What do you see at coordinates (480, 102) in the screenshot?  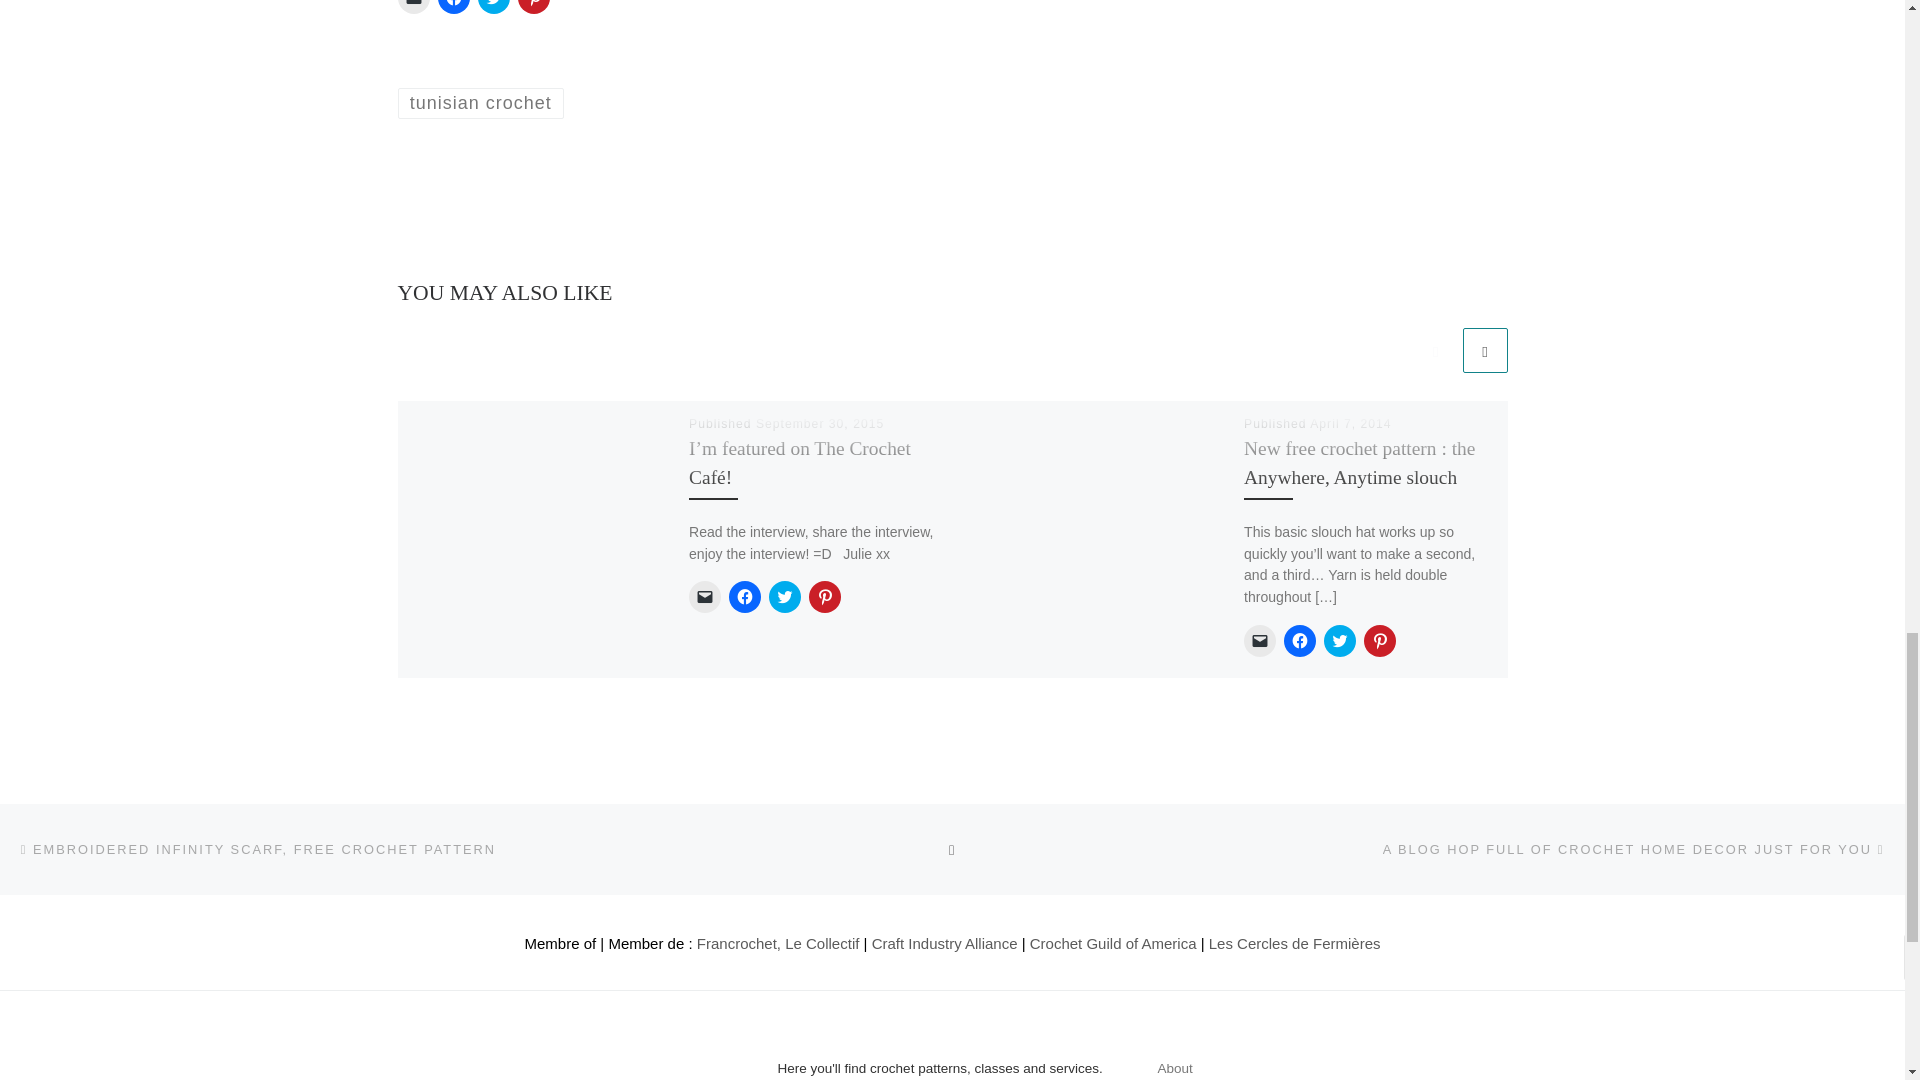 I see `View all posts in tunisian crochet` at bounding box center [480, 102].